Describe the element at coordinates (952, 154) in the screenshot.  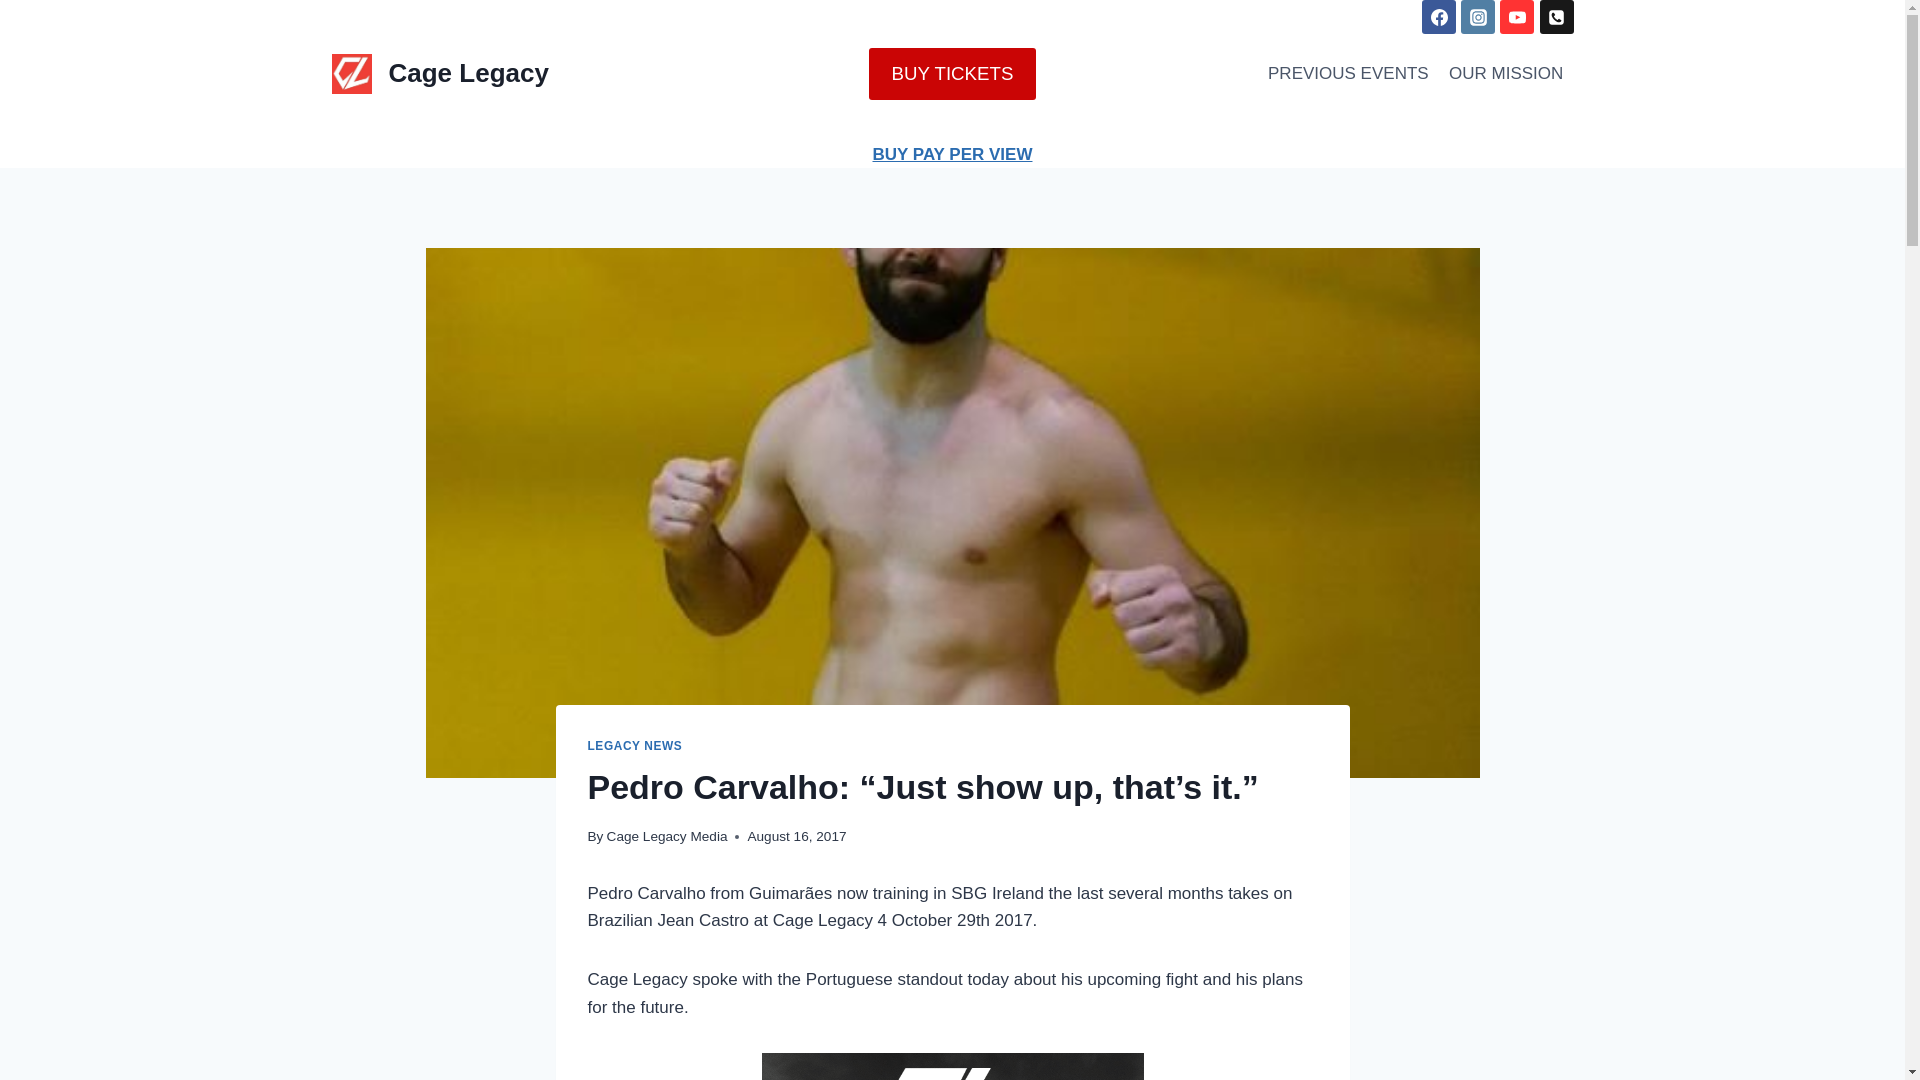
I see `BUY PAY PER VIEW` at that location.